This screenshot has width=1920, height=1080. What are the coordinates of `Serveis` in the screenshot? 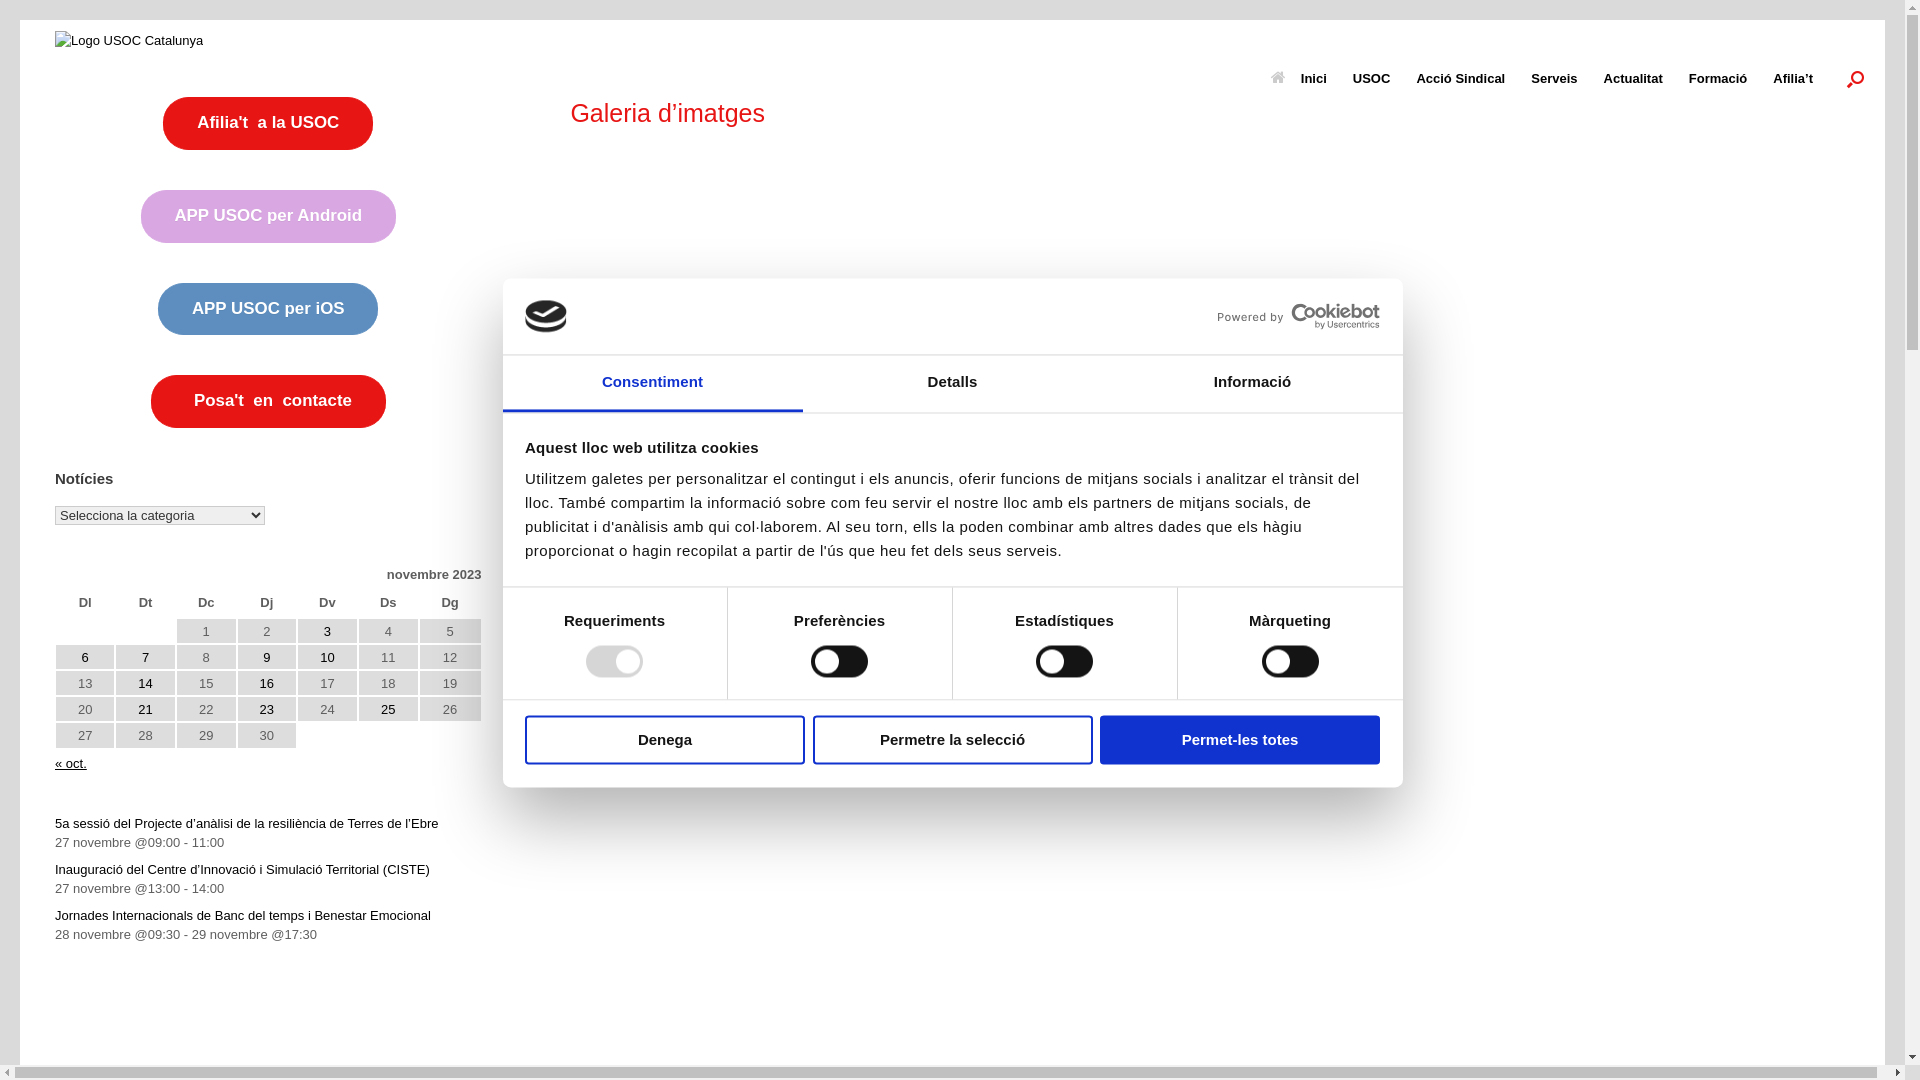 It's located at (1554, 78).